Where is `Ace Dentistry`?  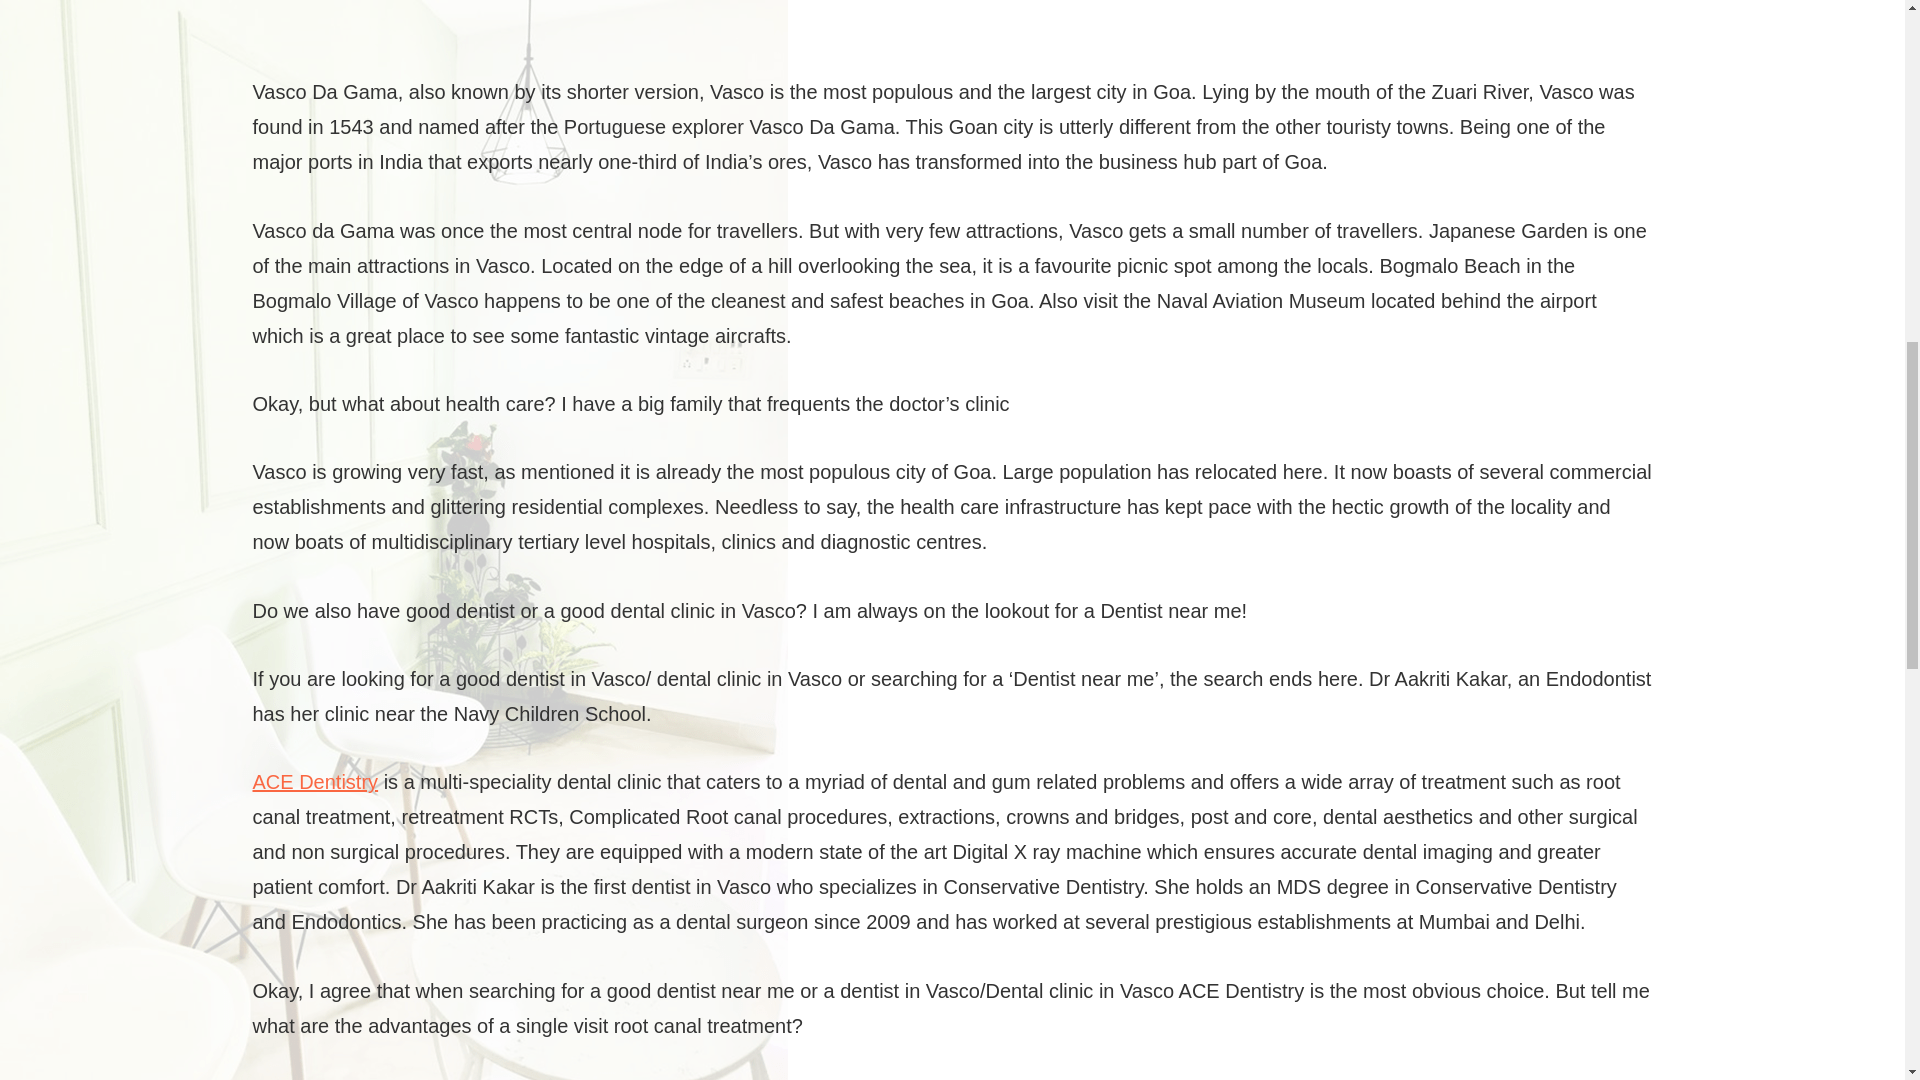 Ace Dentistry is located at coordinates (314, 782).